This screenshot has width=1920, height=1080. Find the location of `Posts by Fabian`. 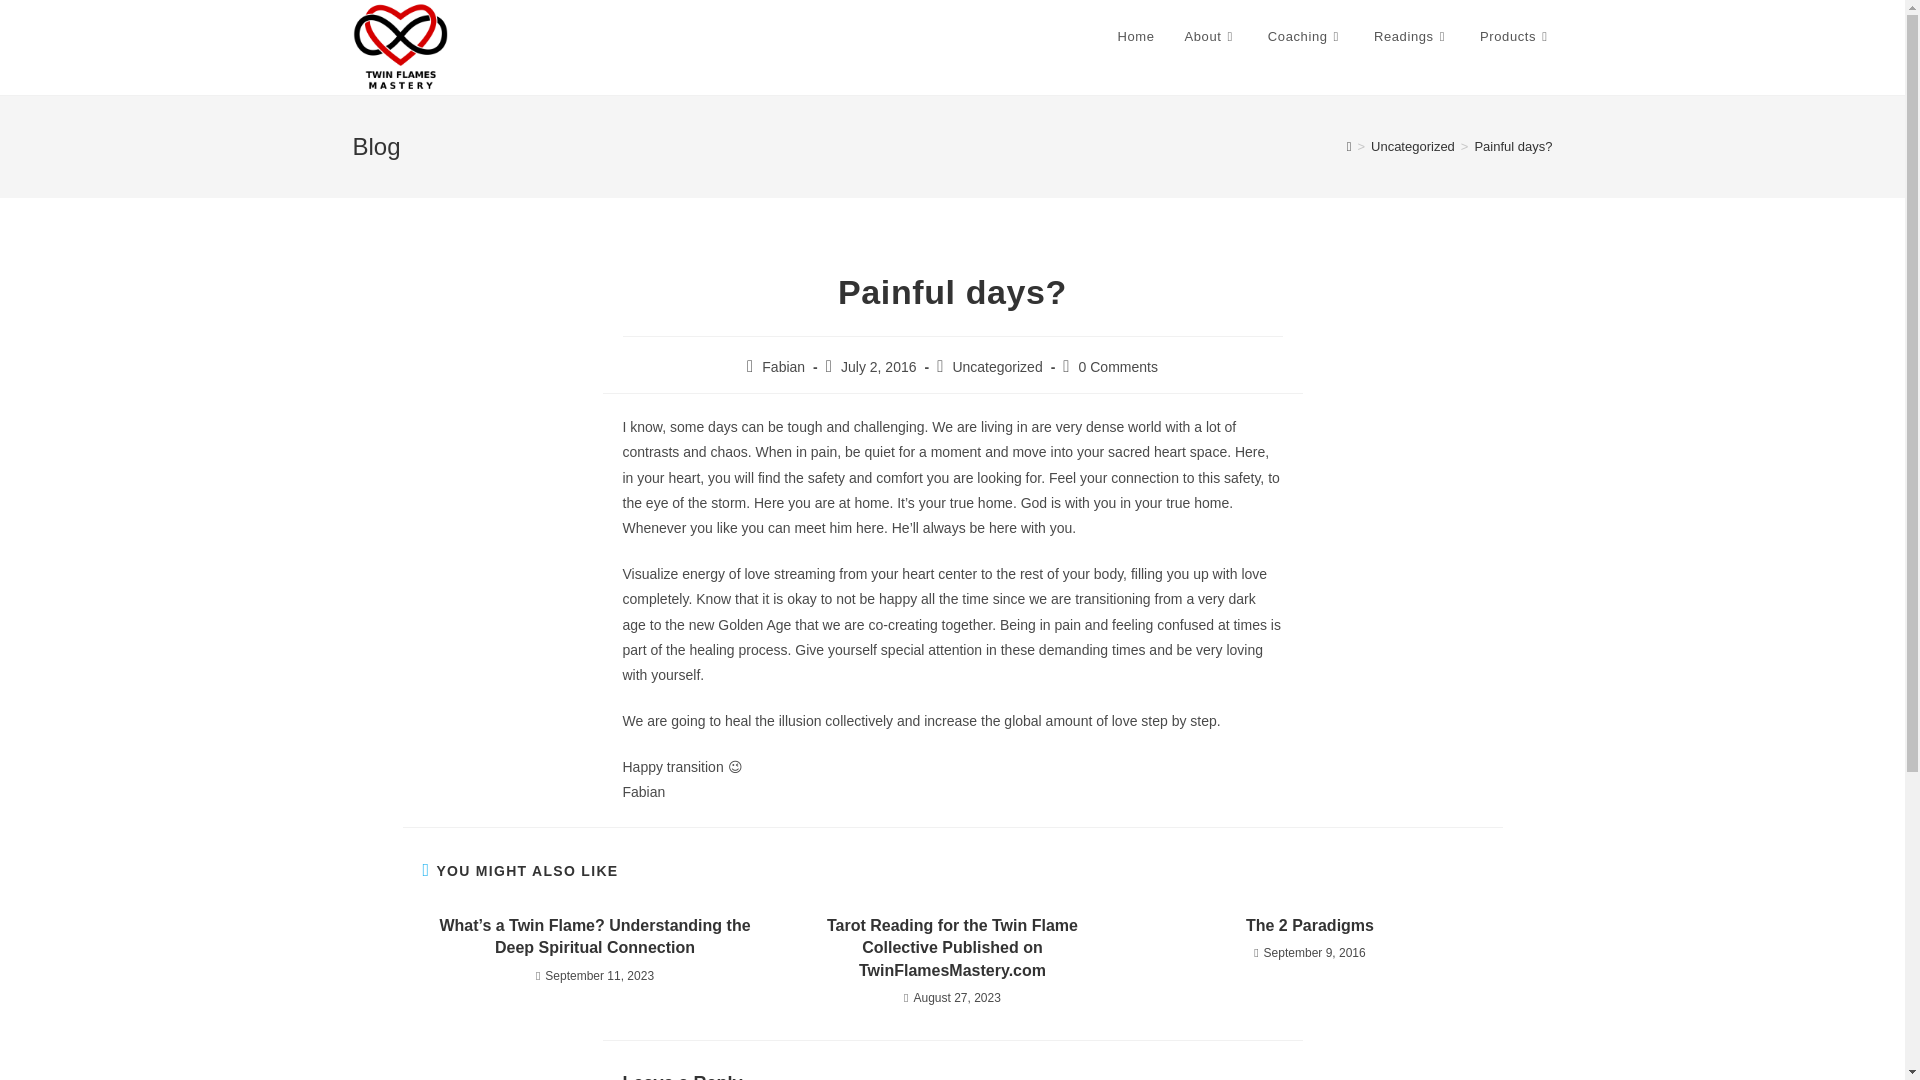

Posts by Fabian is located at coordinates (783, 366).